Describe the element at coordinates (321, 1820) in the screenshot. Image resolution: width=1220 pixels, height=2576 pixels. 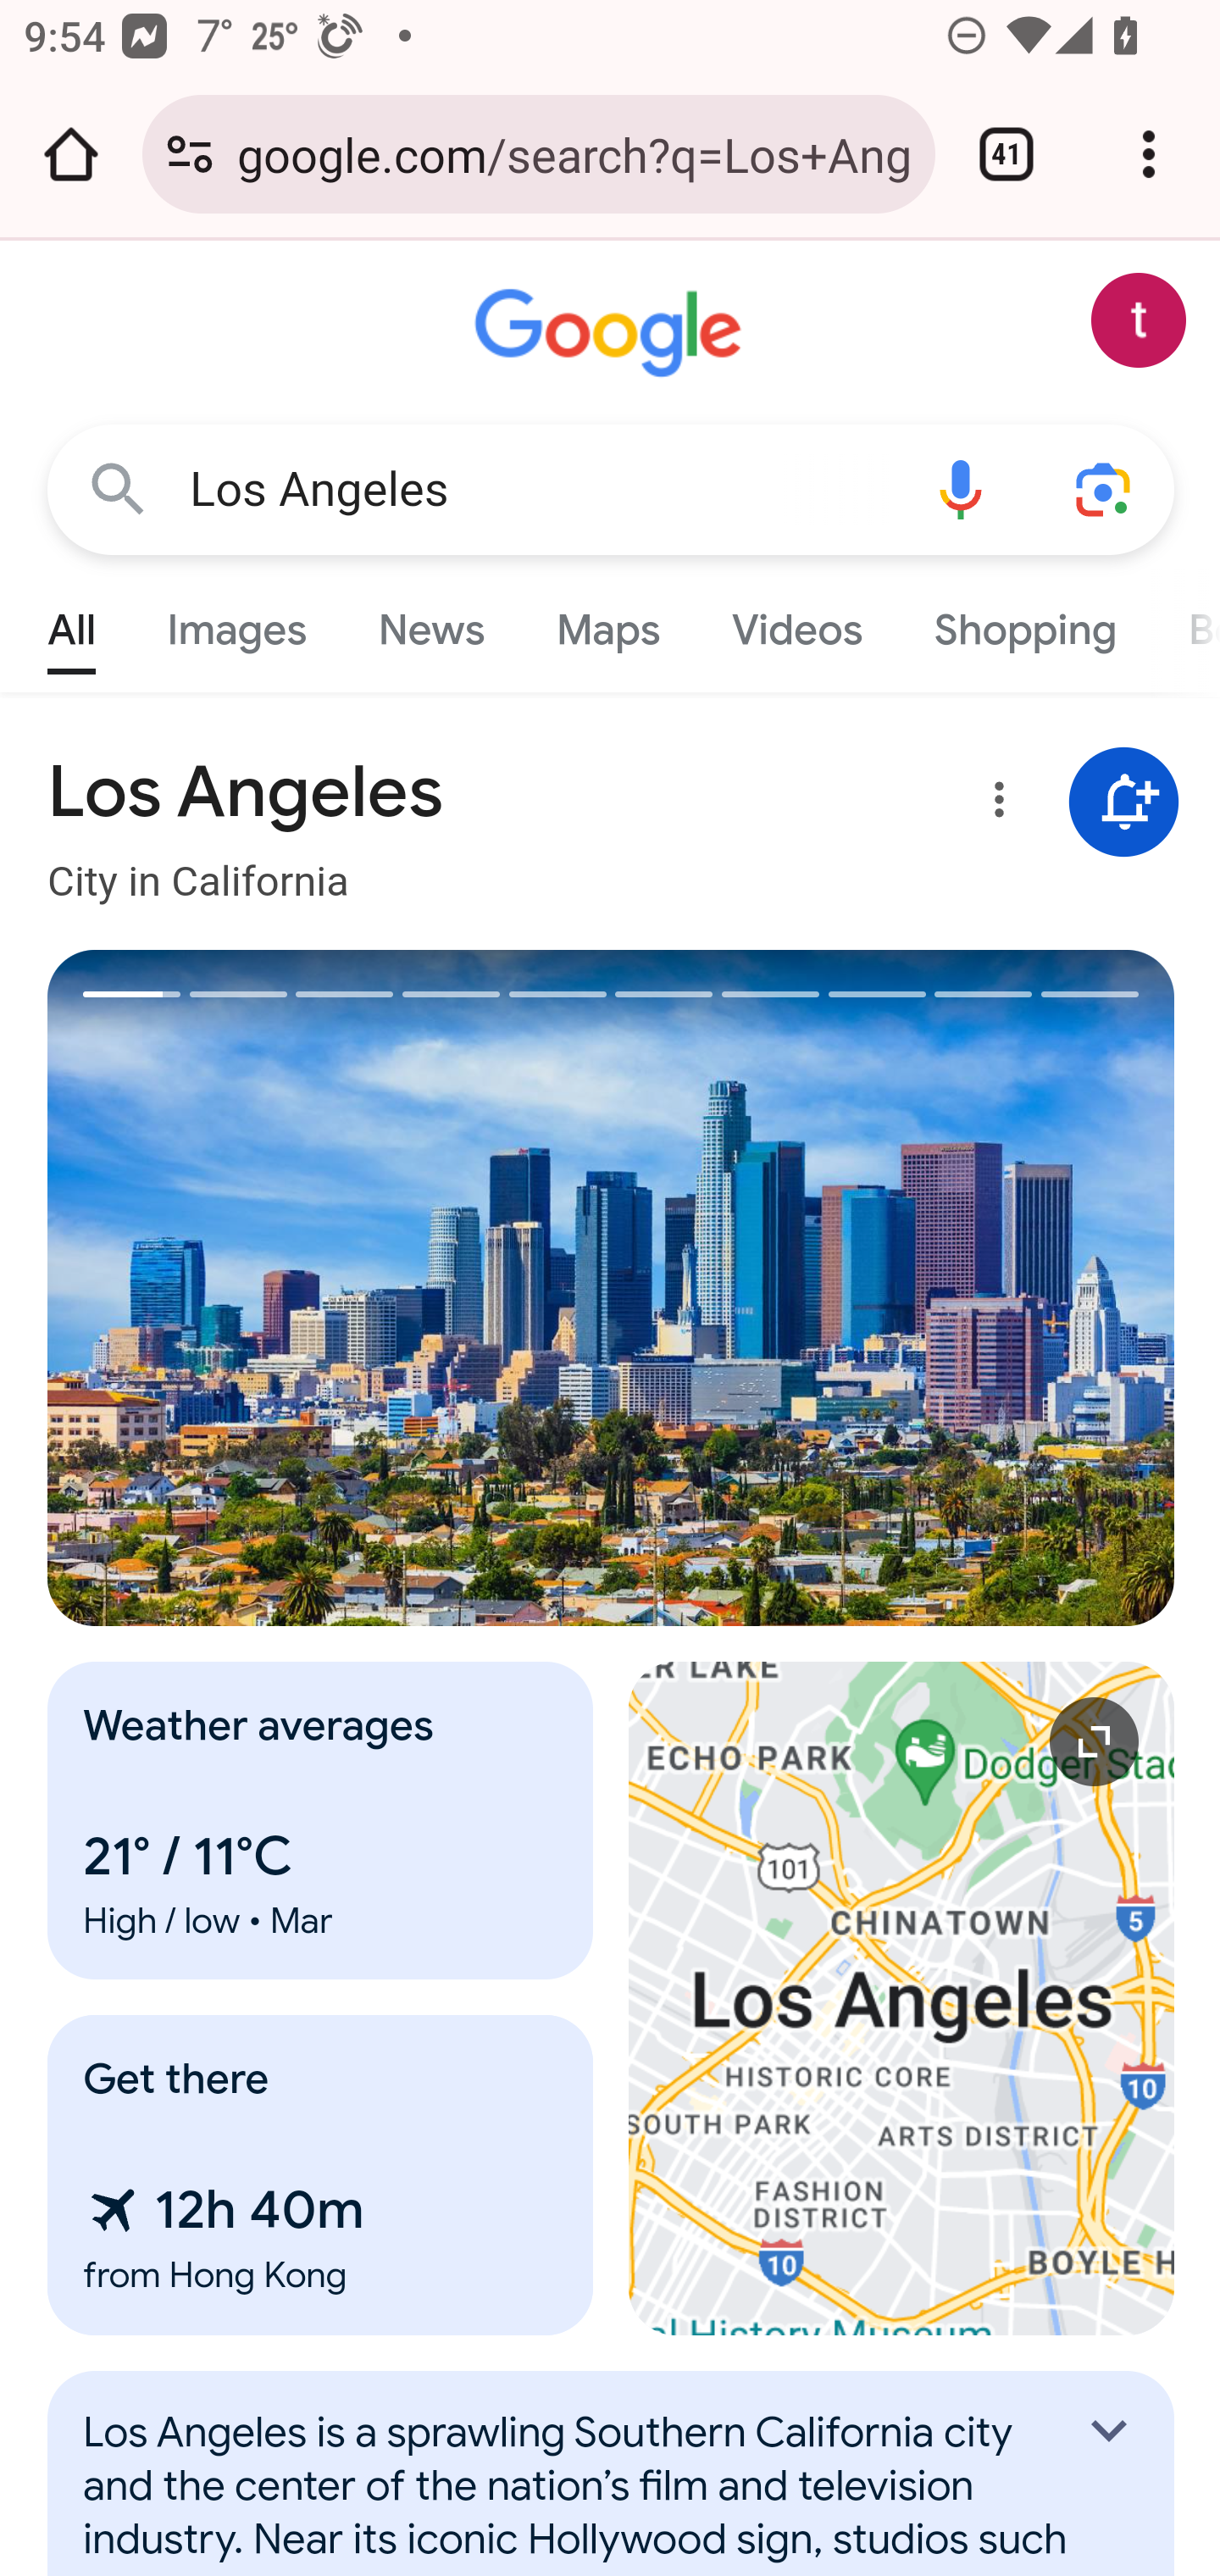
I see `Weather averages 21° / 11°C High / low • Mar` at that location.